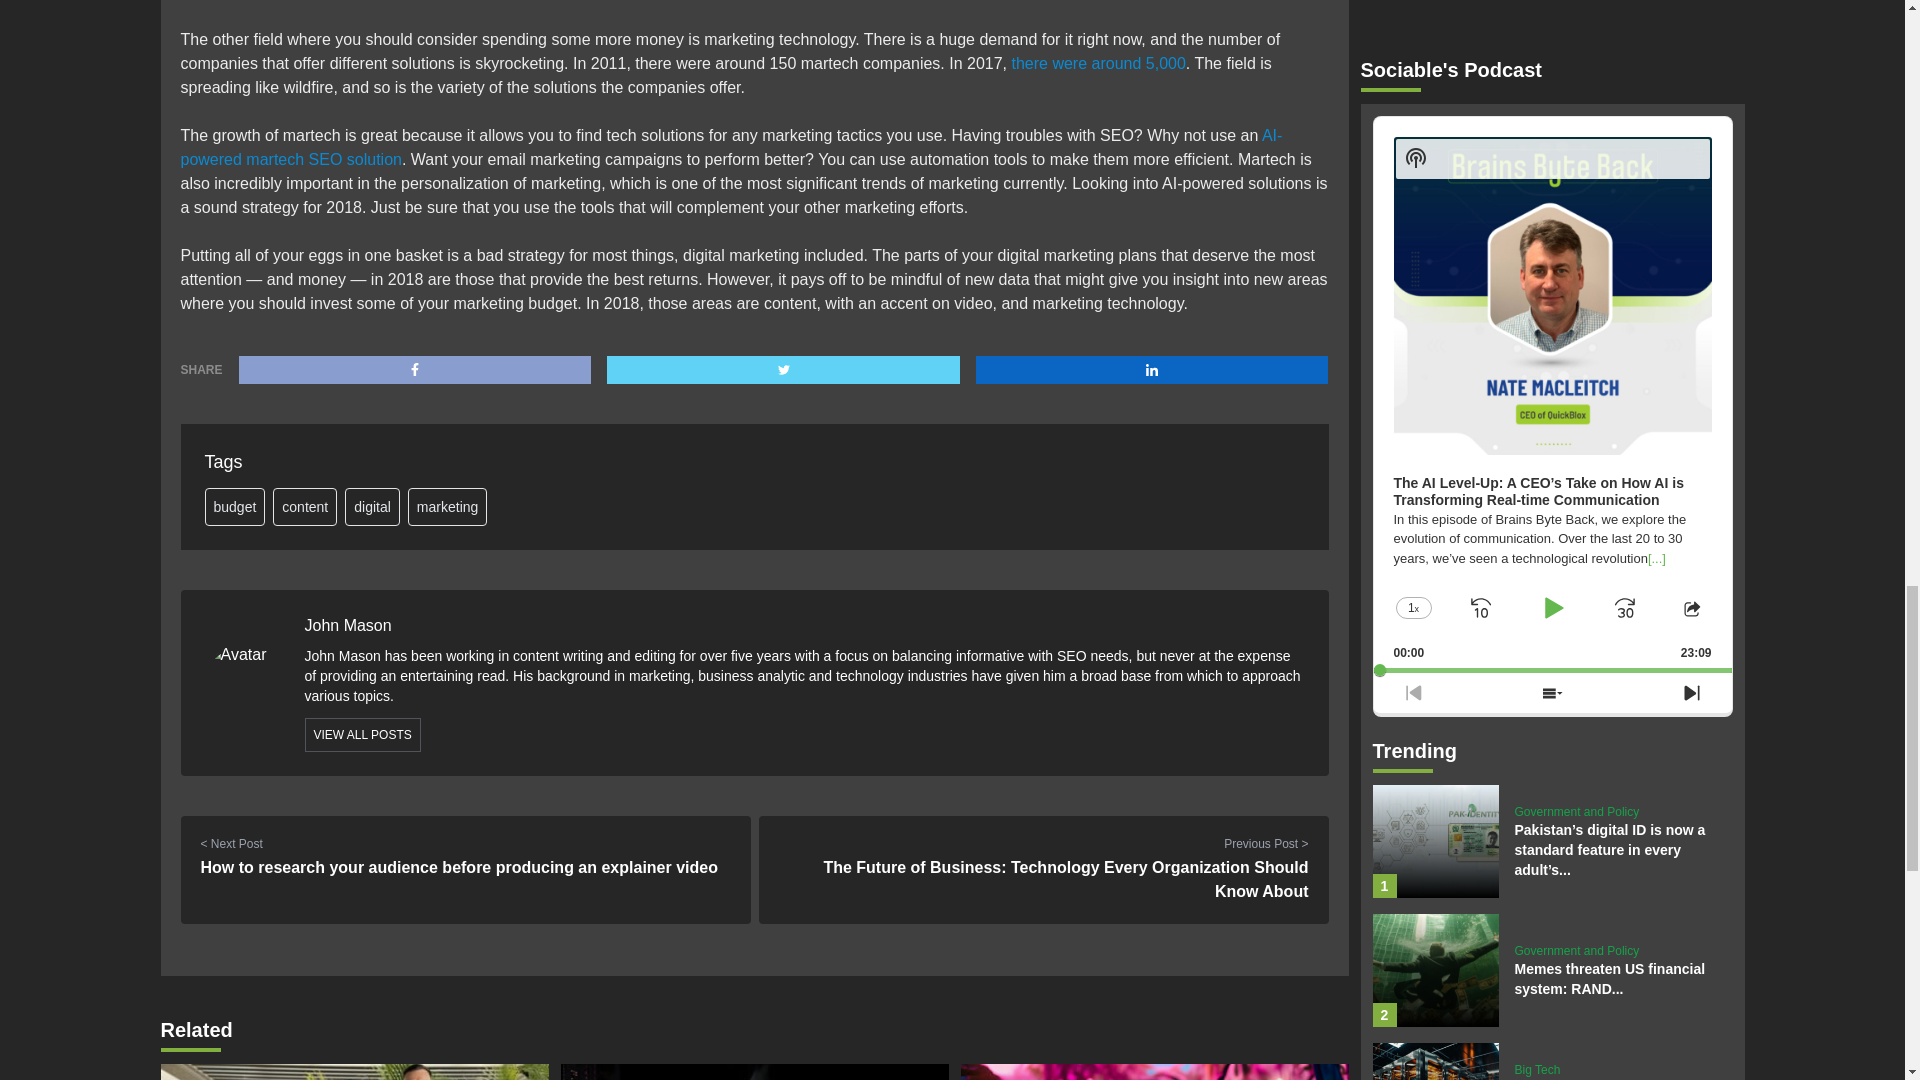 Image resolution: width=1920 pixels, height=1080 pixels. I want to click on budget, so click(234, 506).